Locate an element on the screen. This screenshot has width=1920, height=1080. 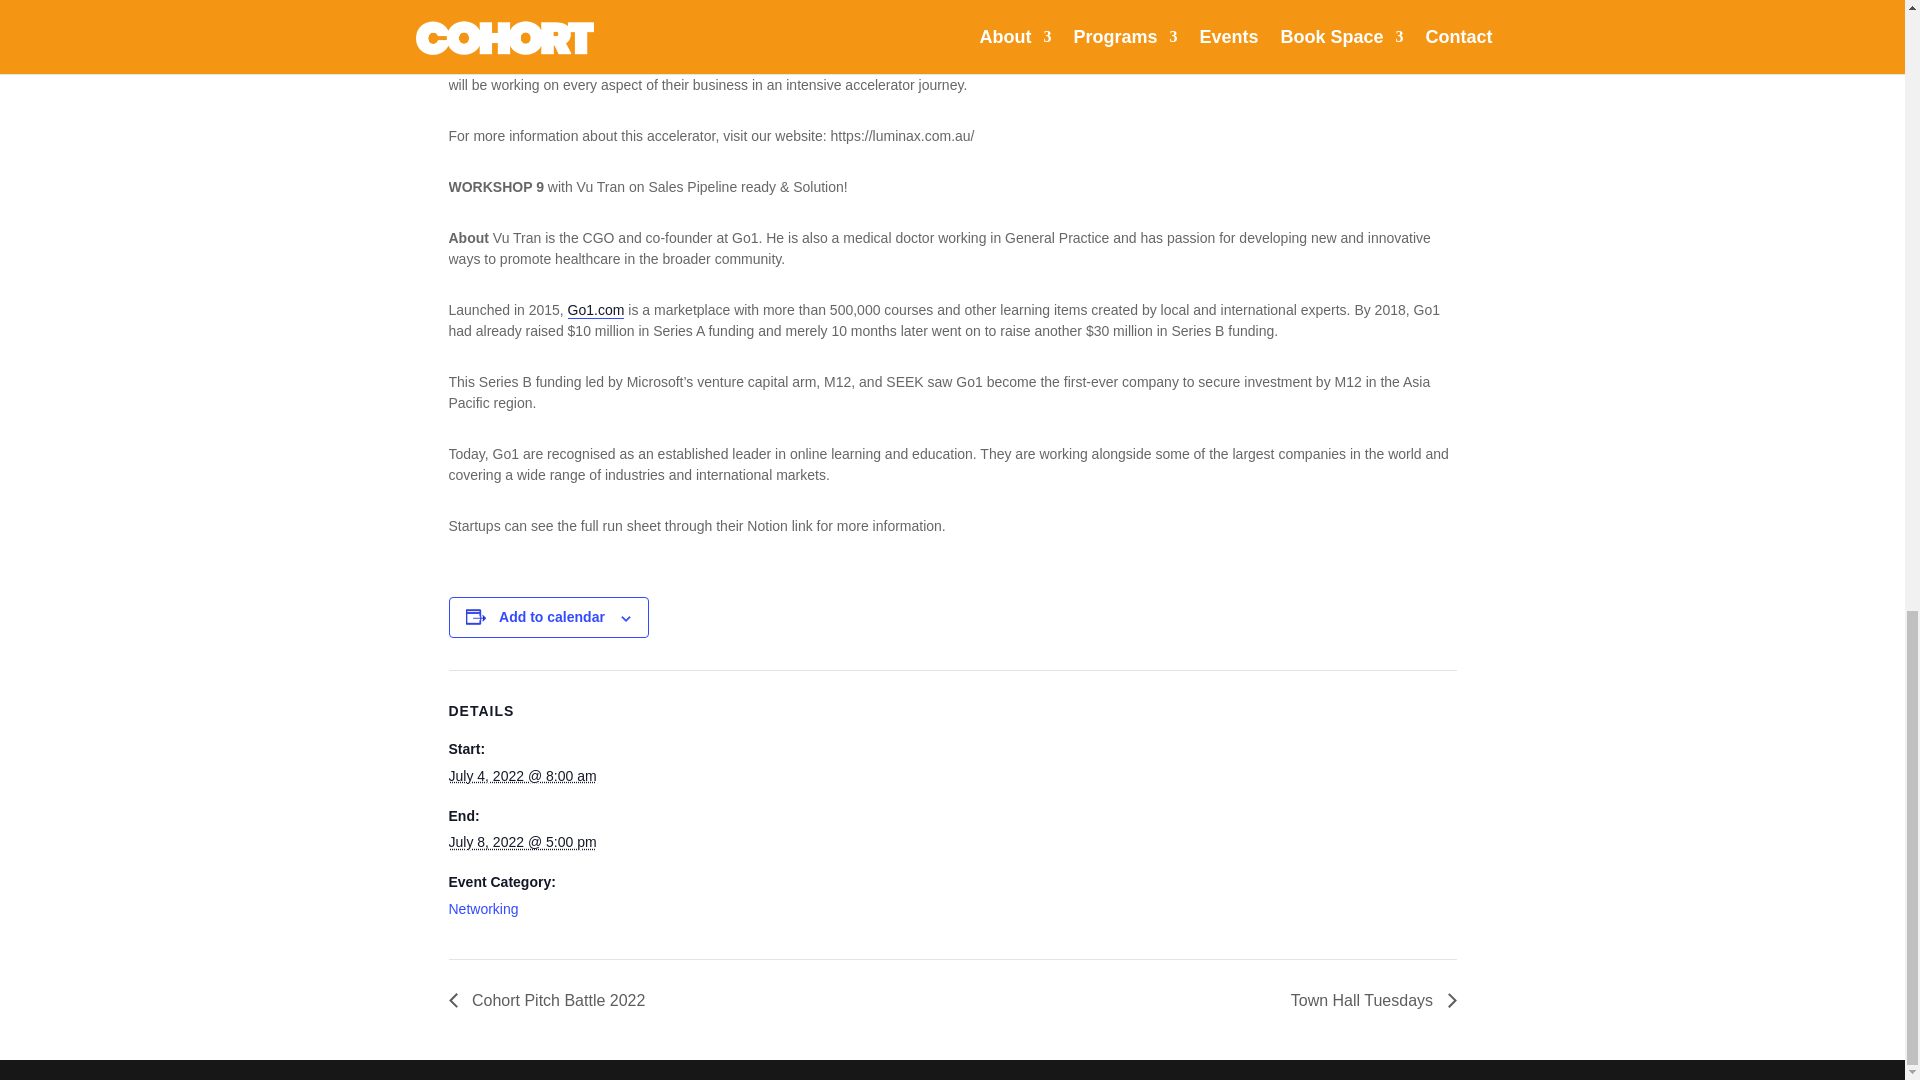
Cohort Pitch Battle 2022 is located at coordinates (552, 1000).